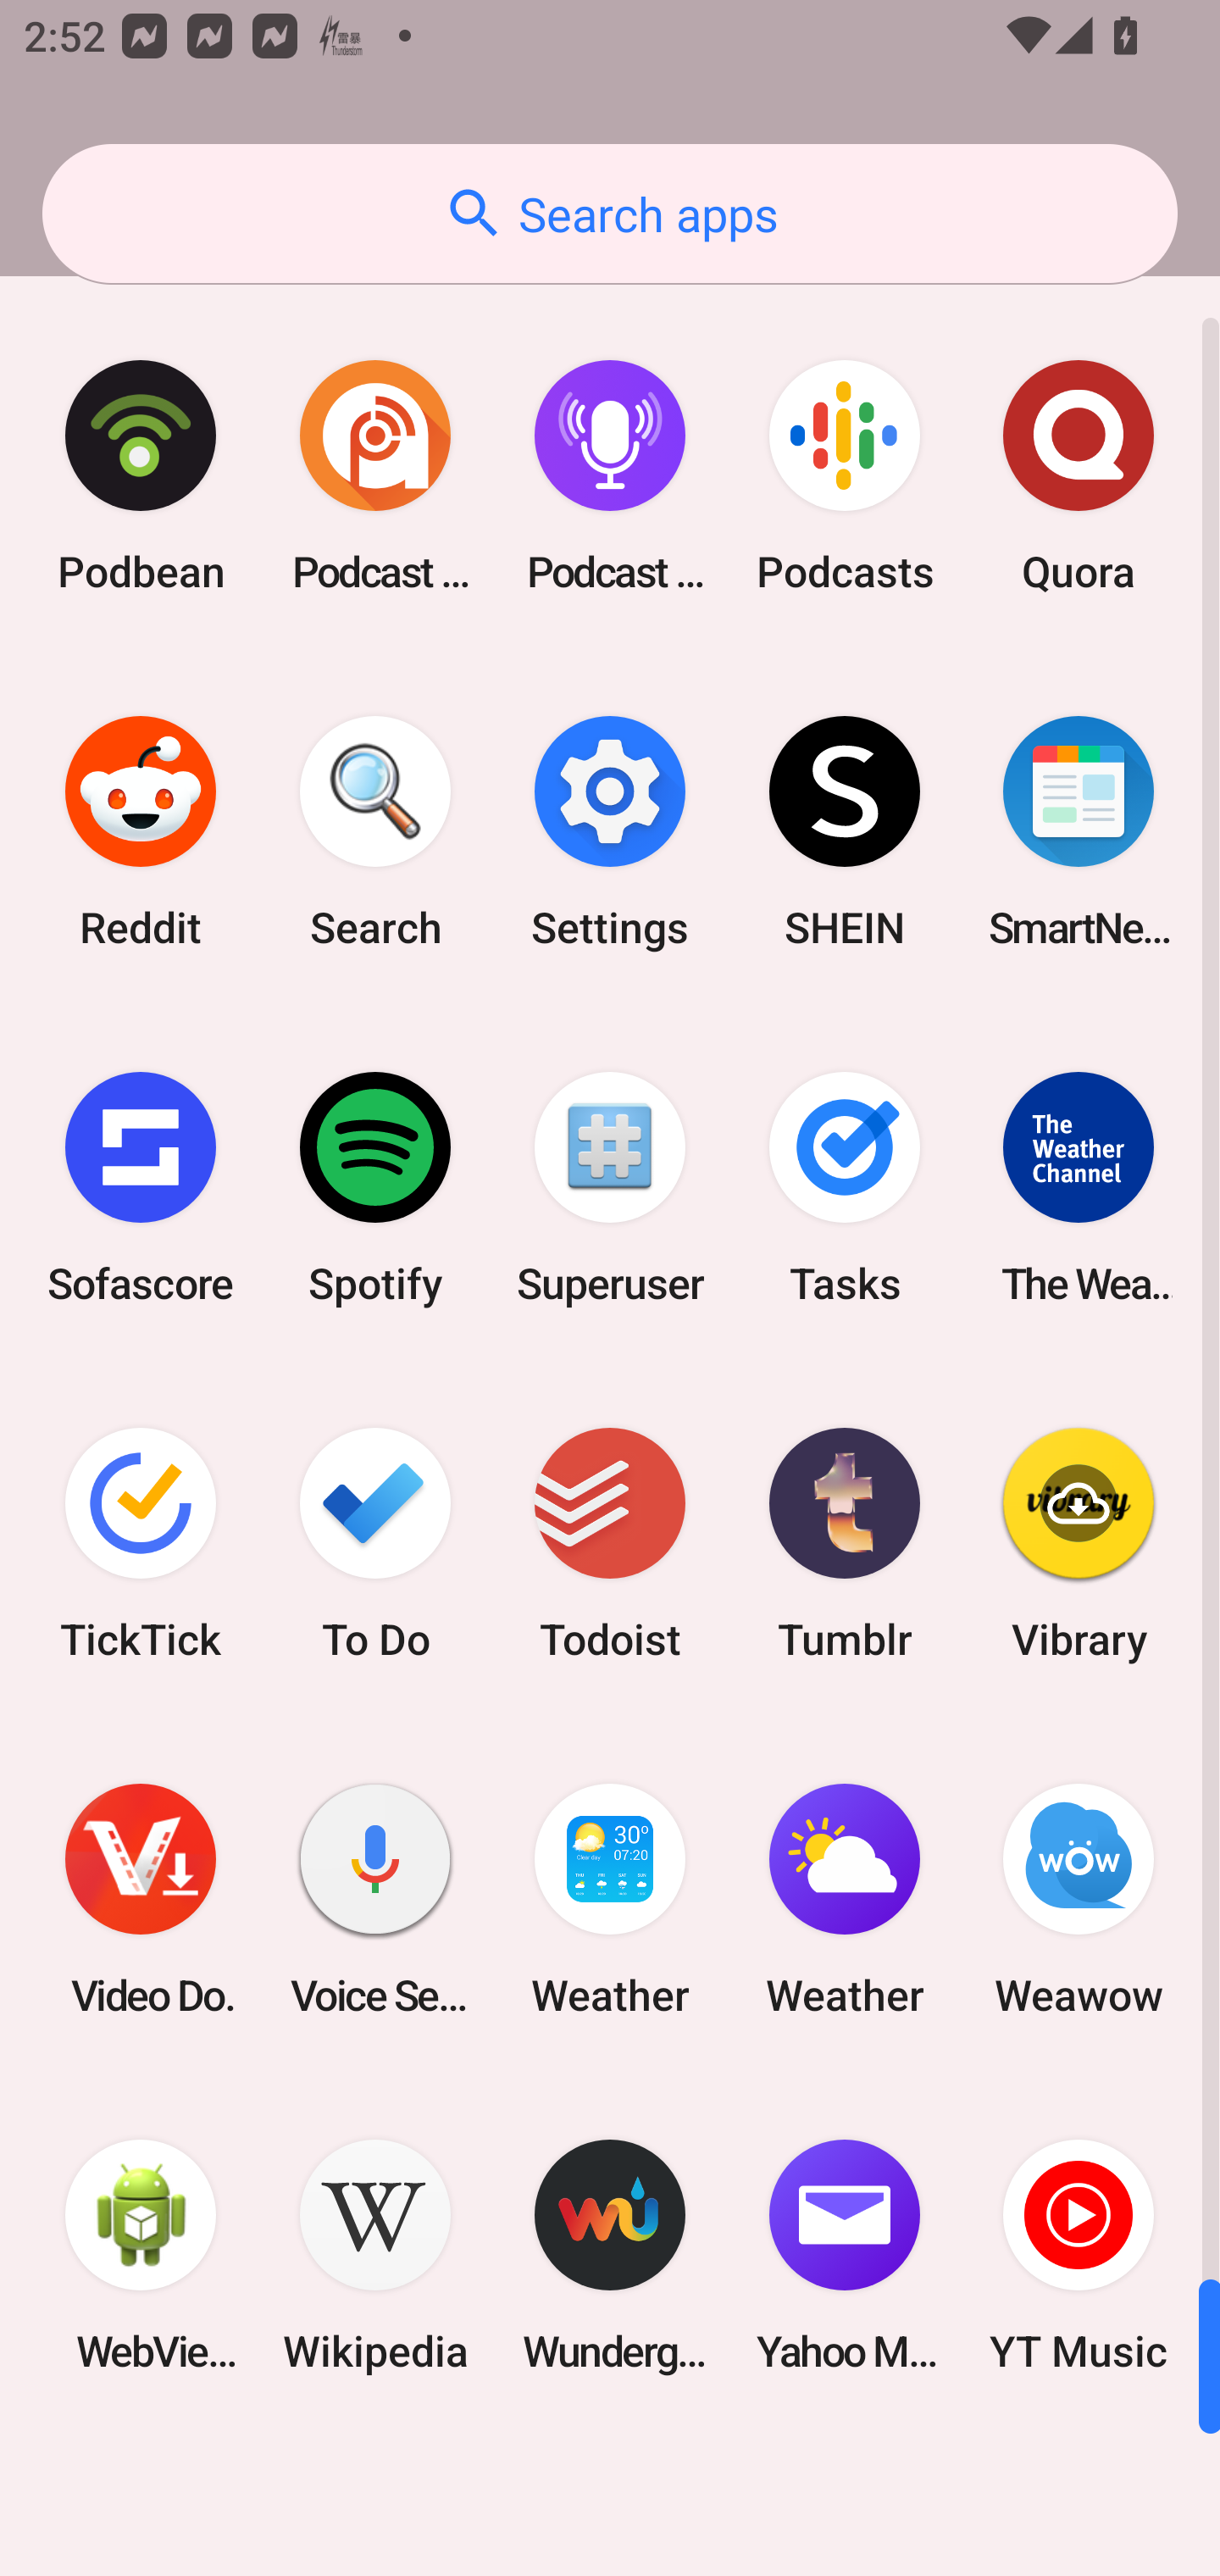 This screenshot has width=1220, height=2576. What do you see at coordinates (141, 1900) in the screenshot?
I see `Video Downloader & Ace Player` at bounding box center [141, 1900].